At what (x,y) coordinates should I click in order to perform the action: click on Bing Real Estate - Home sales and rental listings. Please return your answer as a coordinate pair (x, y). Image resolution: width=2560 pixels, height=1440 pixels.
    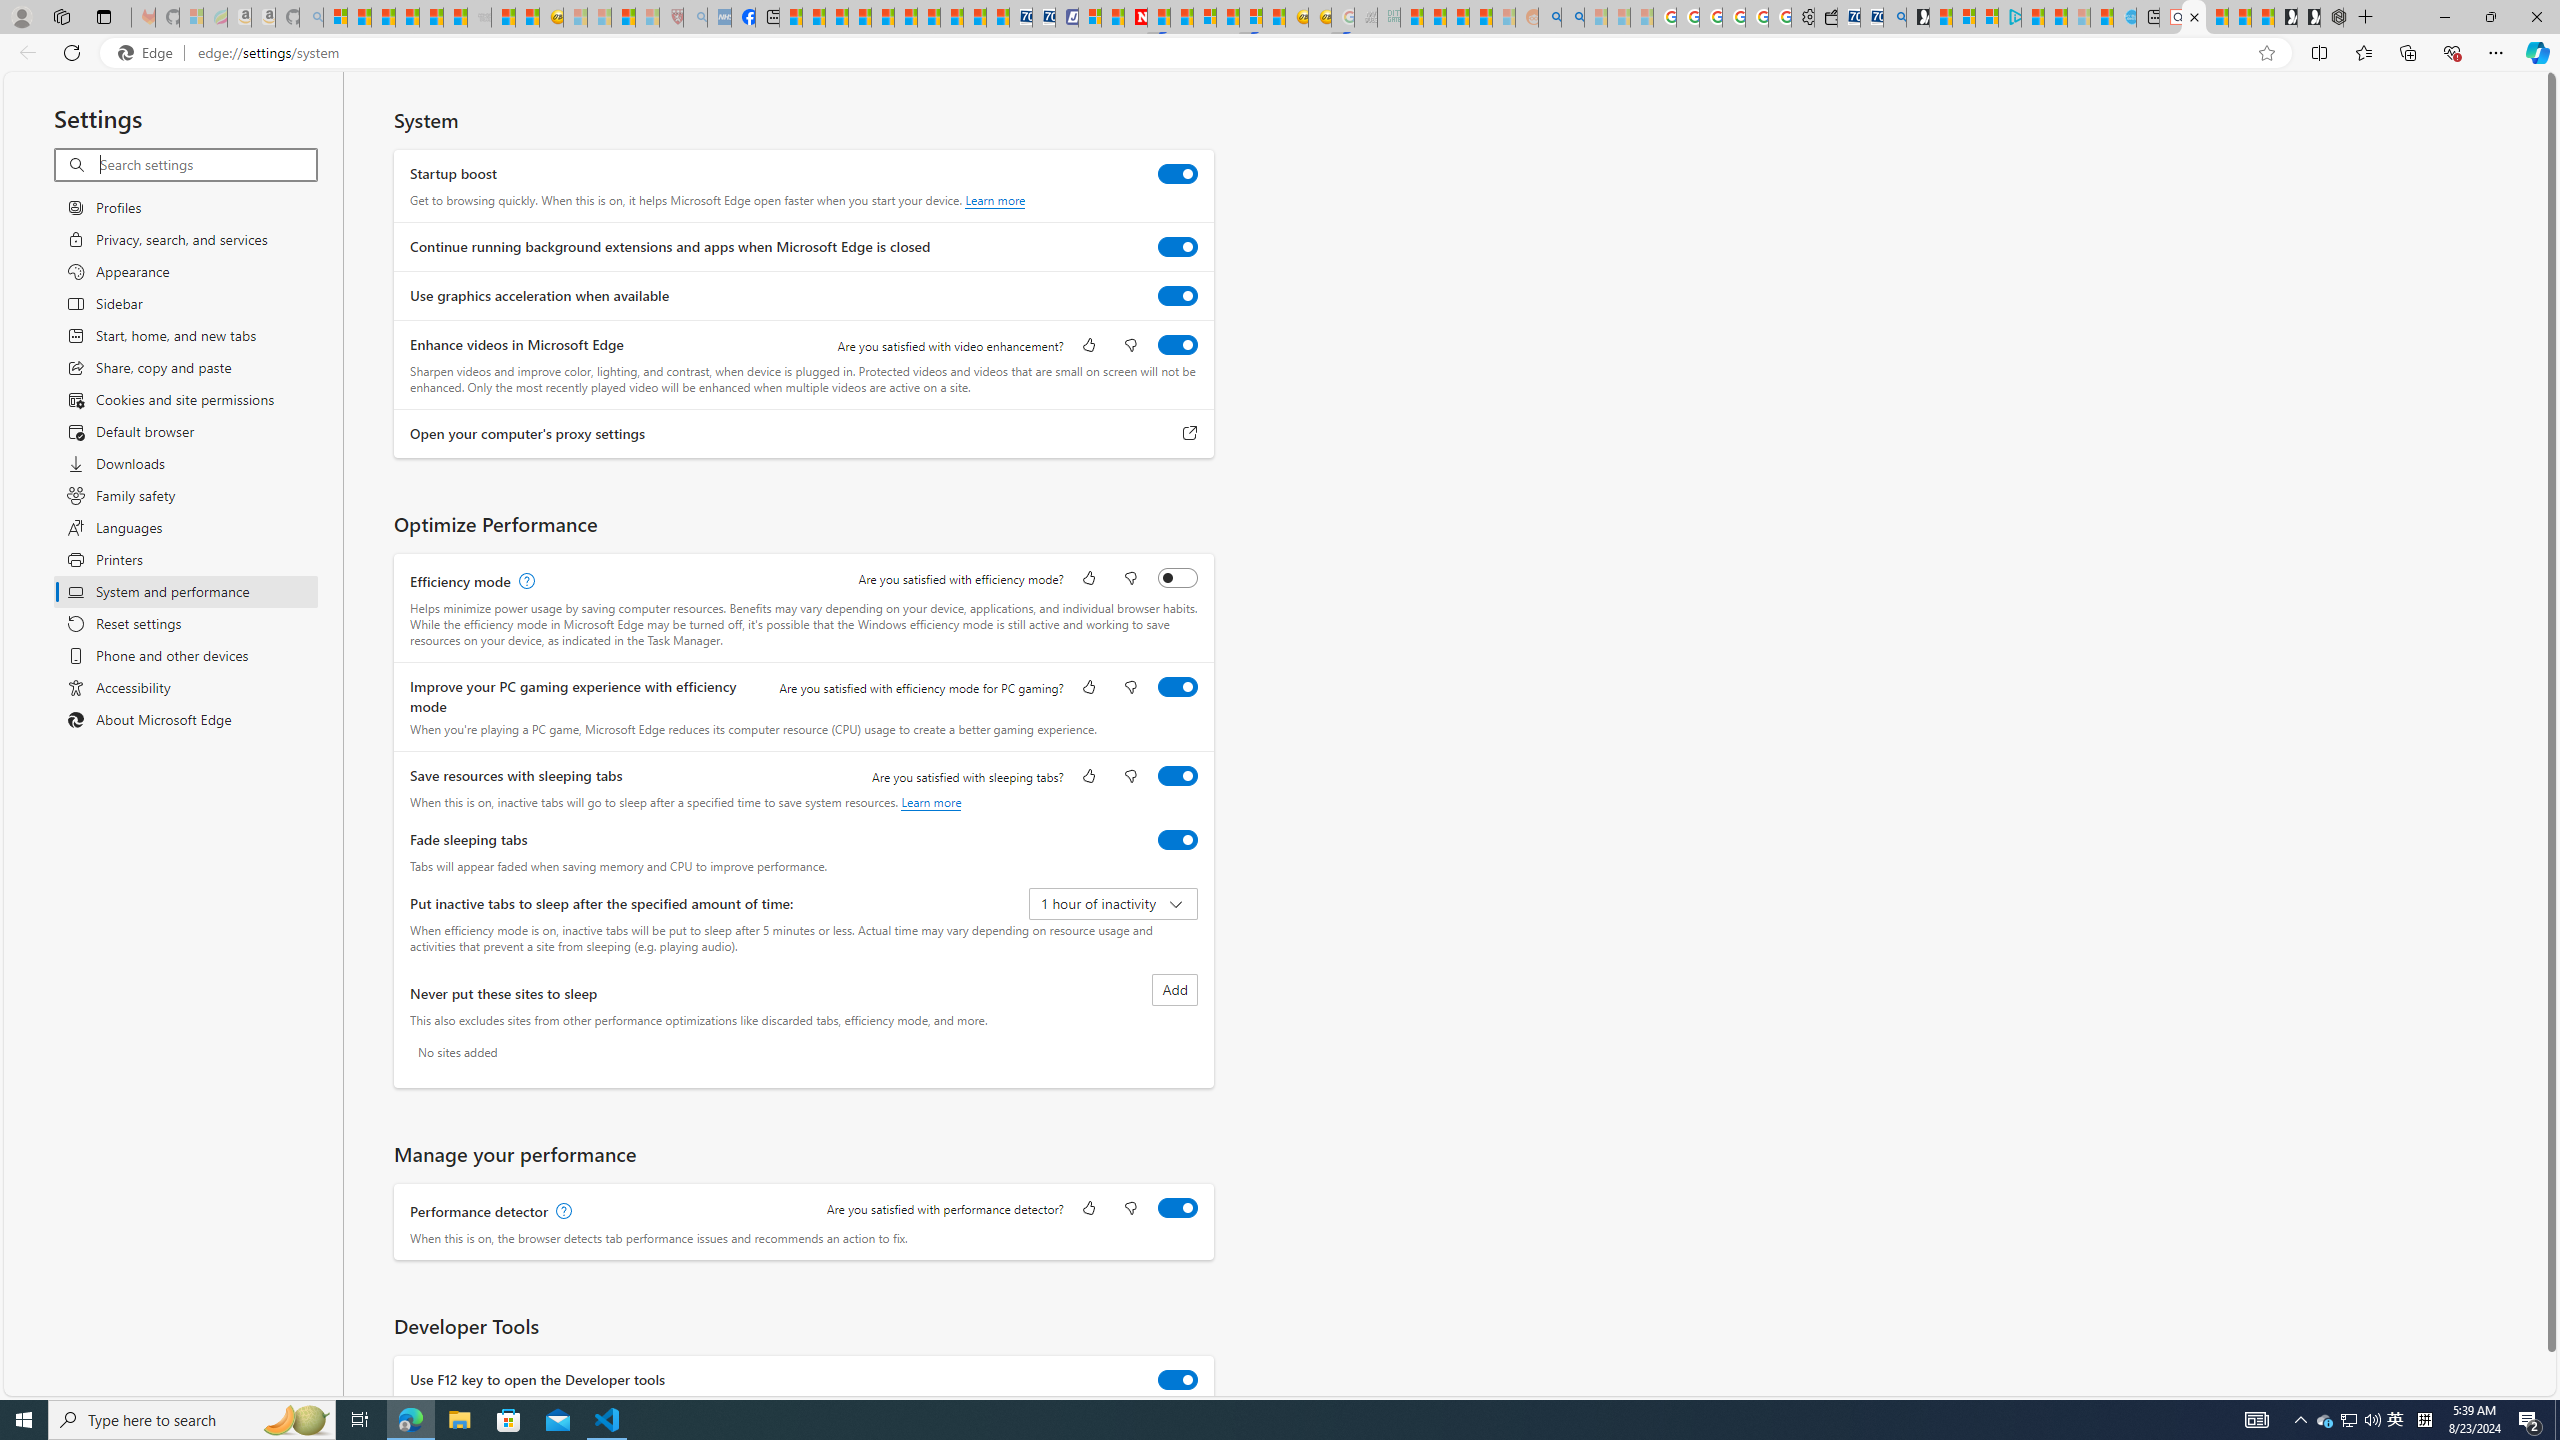
    Looking at the image, I should click on (1894, 17).